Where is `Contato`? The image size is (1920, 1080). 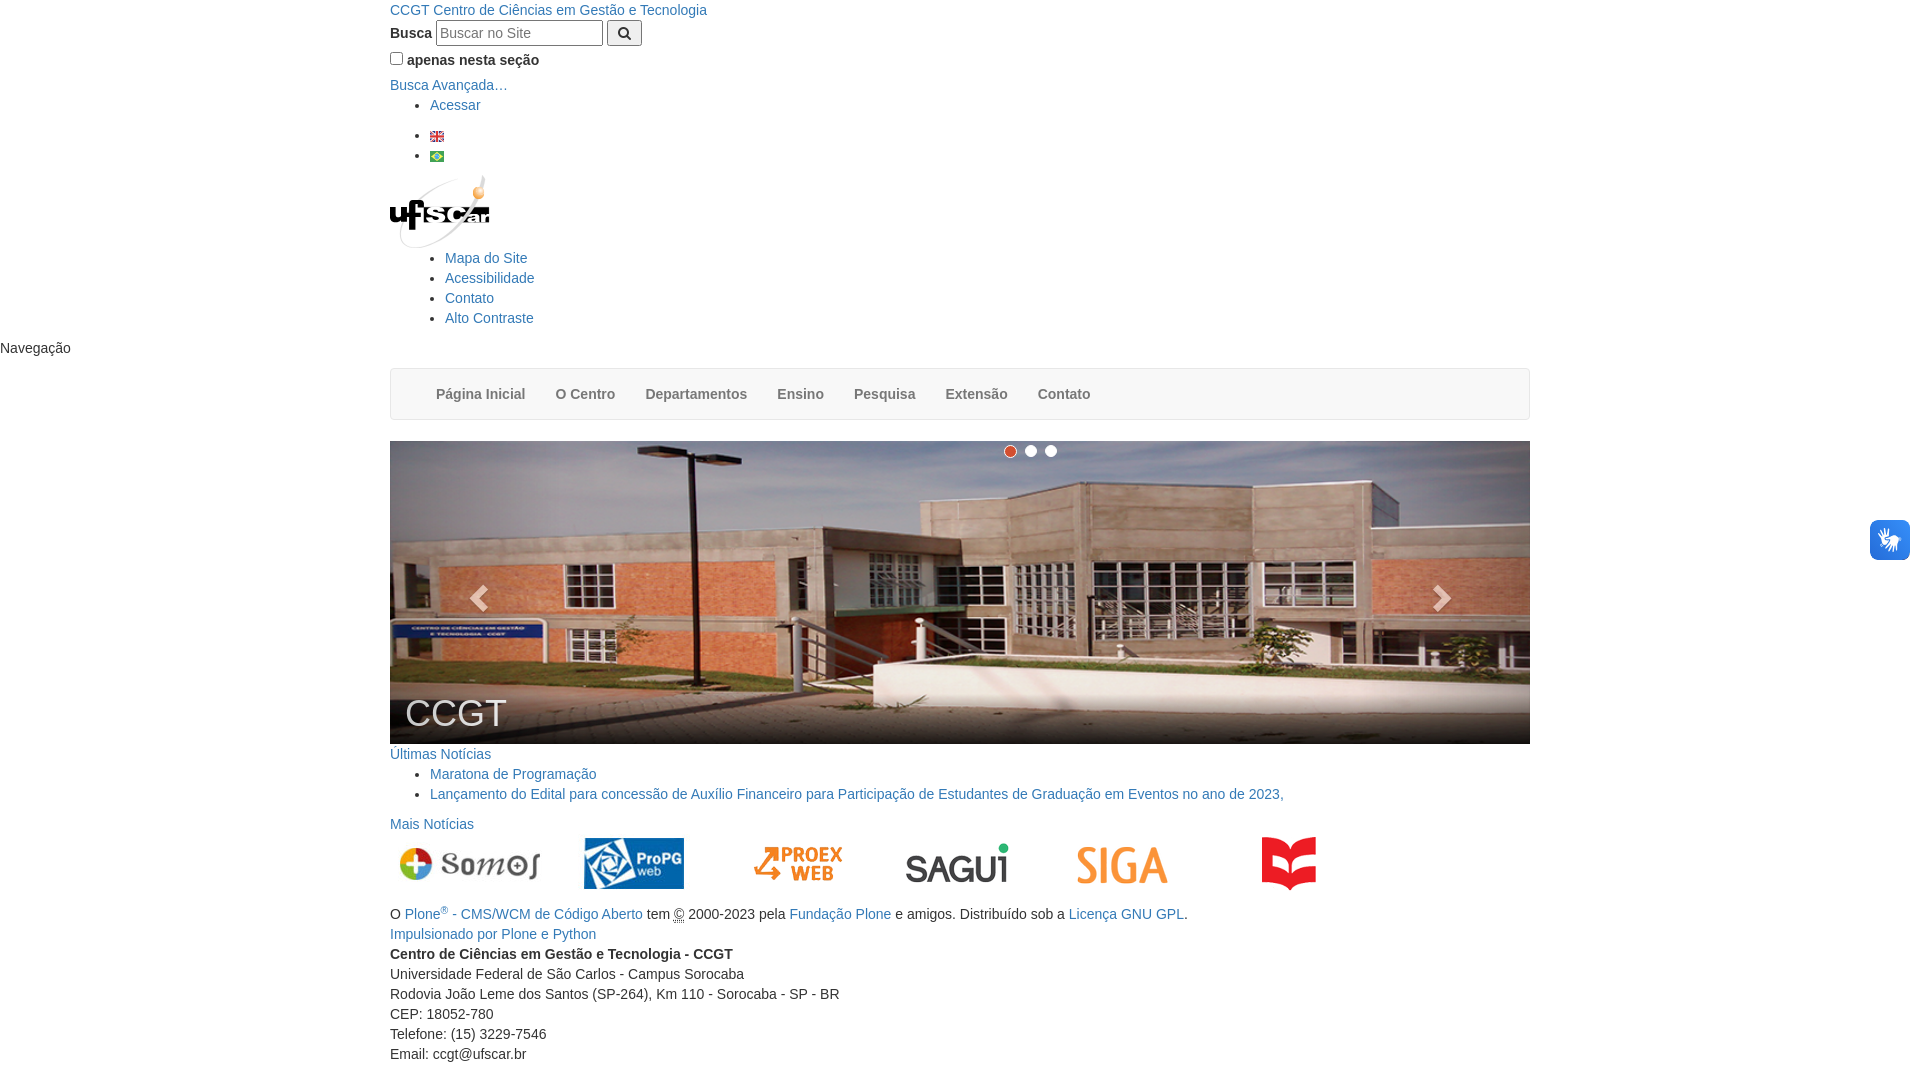
Contato is located at coordinates (469, 298).